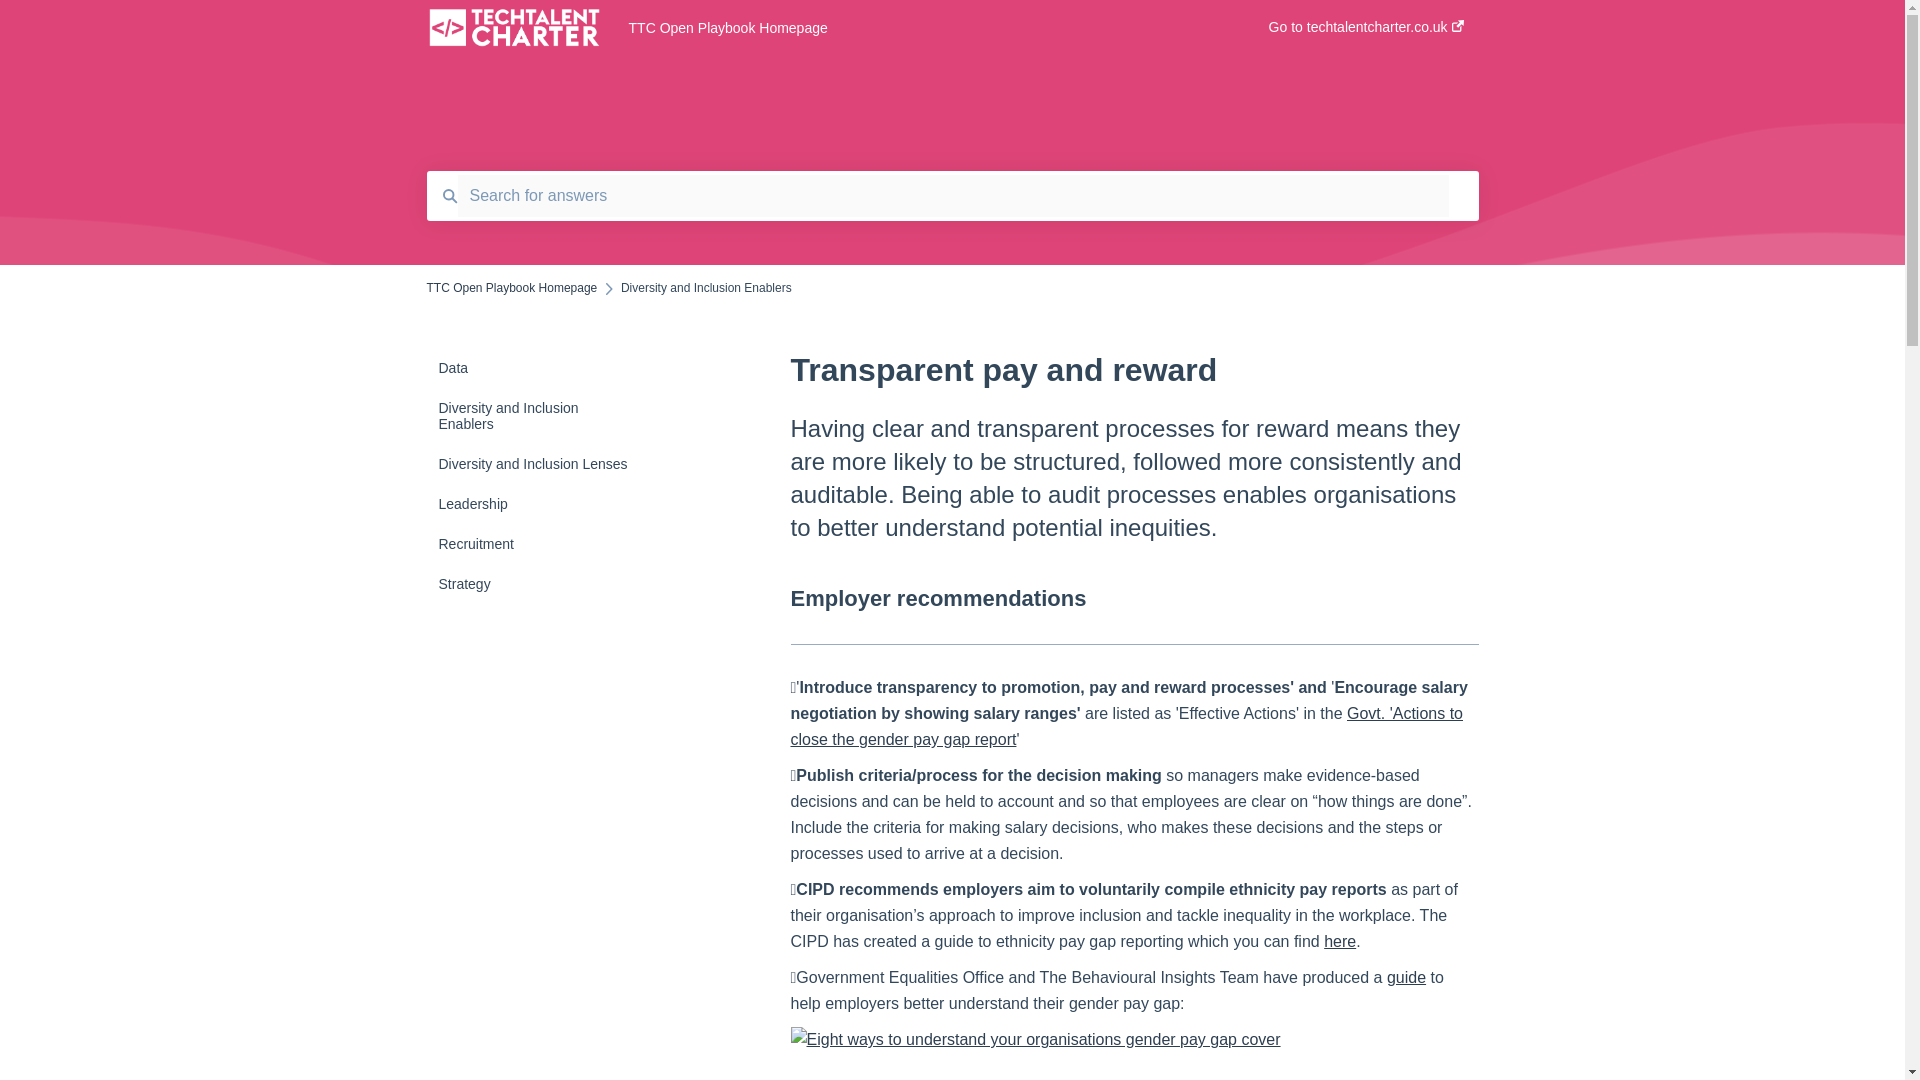  What do you see at coordinates (1406, 977) in the screenshot?
I see `guide` at bounding box center [1406, 977].